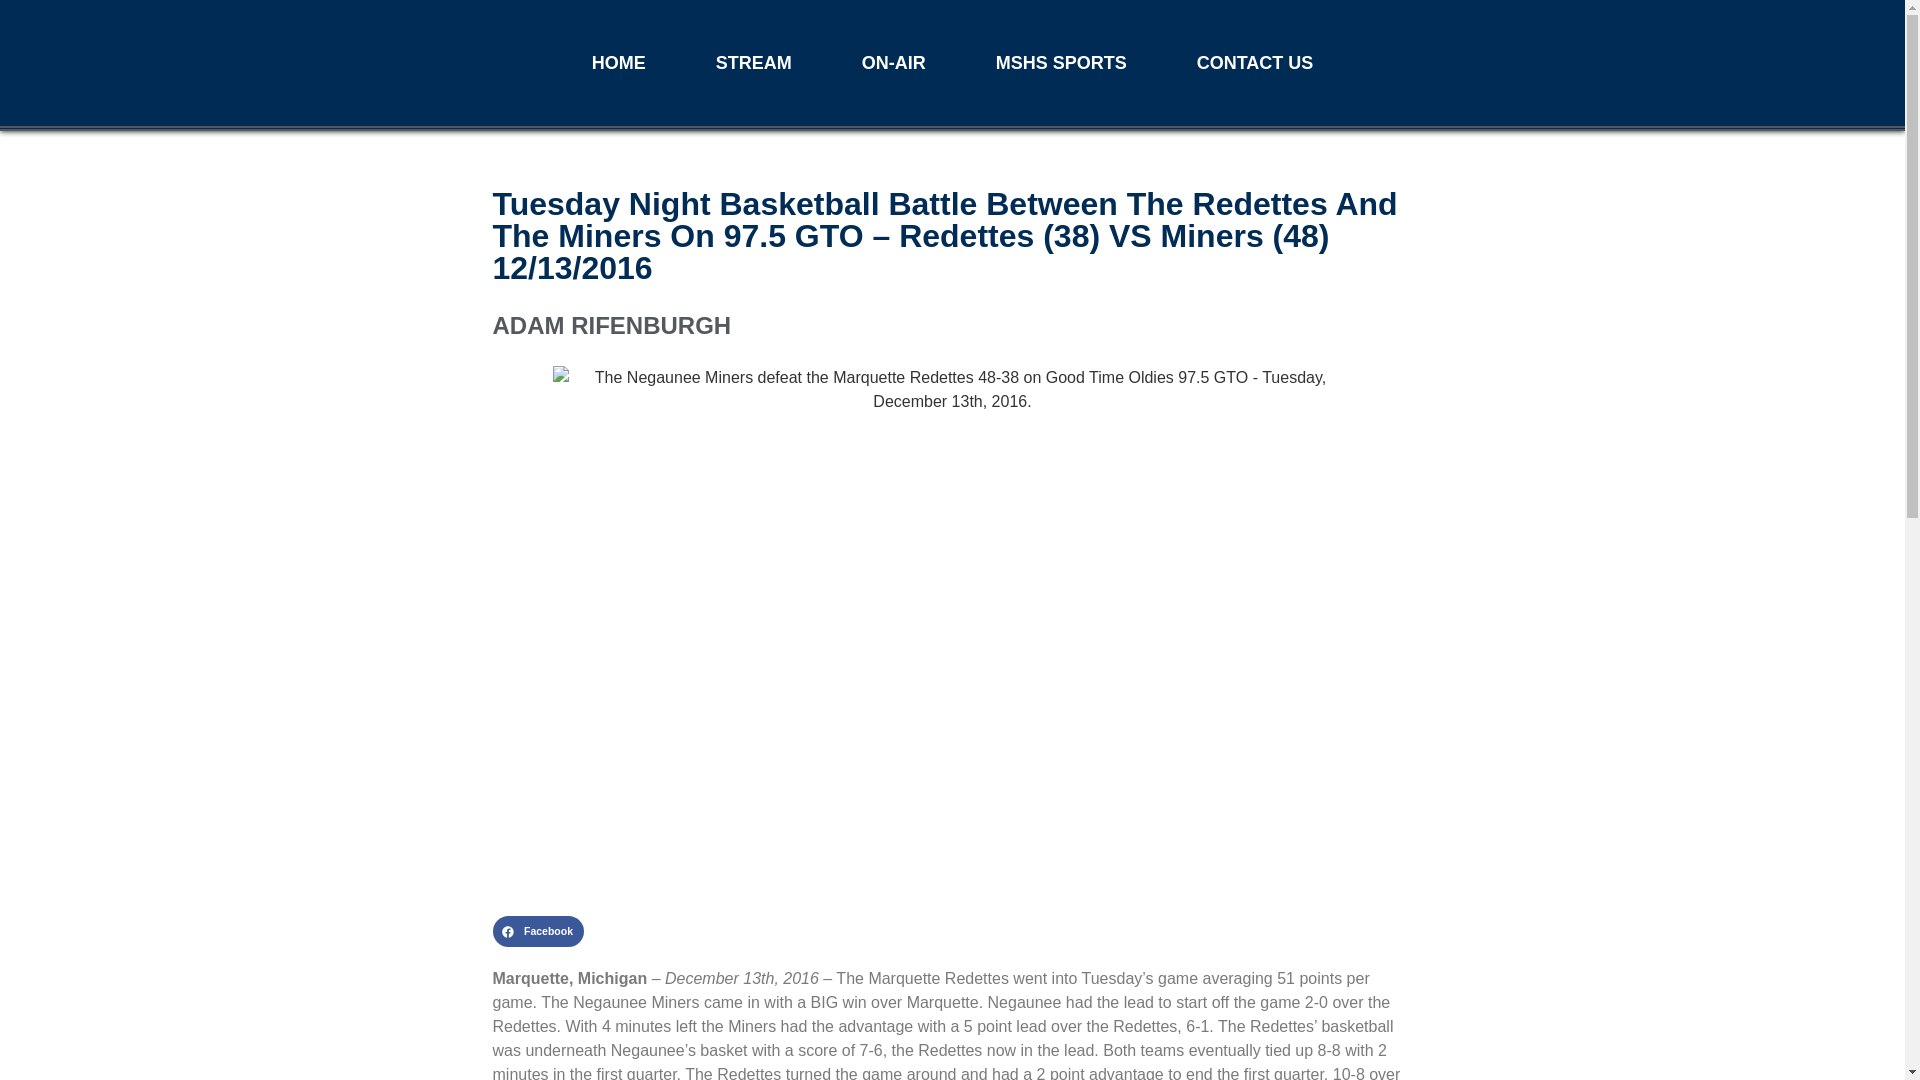 Image resolution: width=1920 pixels, height=1080 pixels. Describe the element at coordinates (1061, 62) in the screenshot. I see `MSHS SPORTS` at that location.